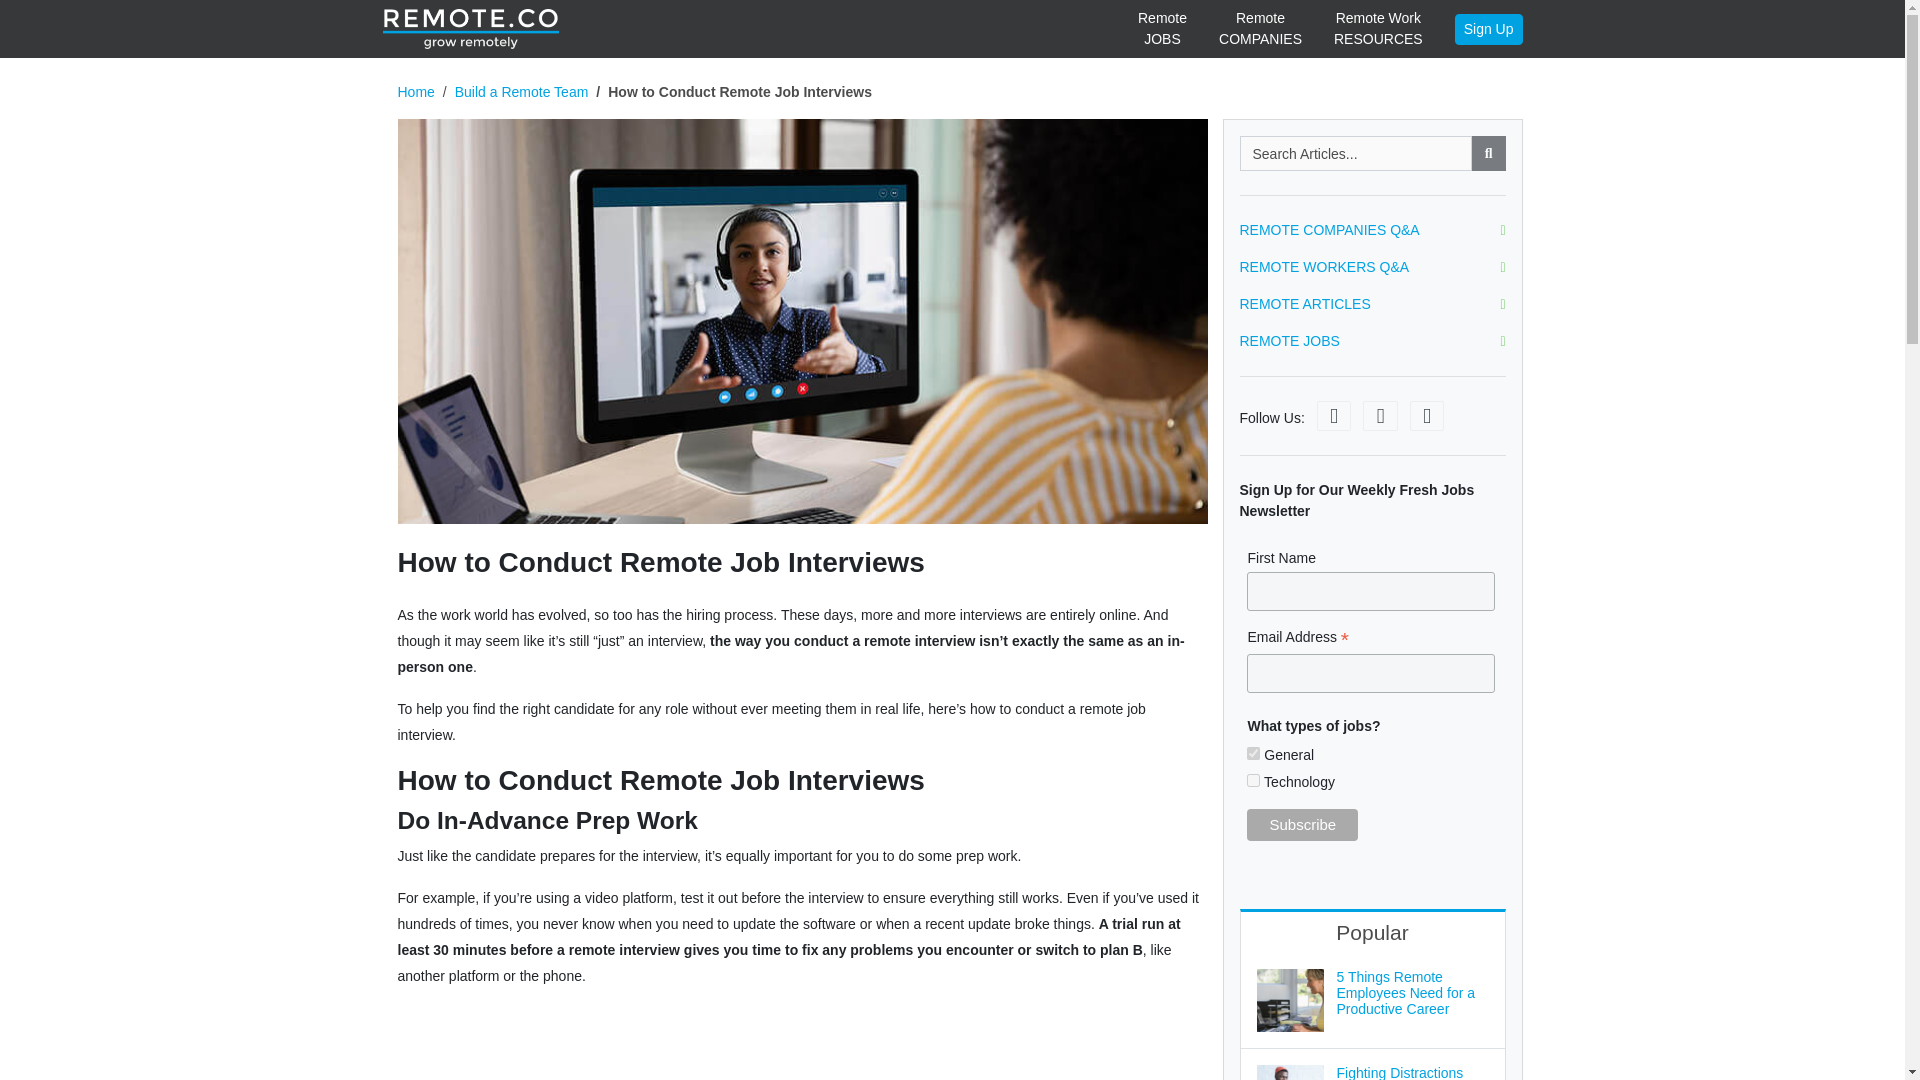 The image size is (1920, 1080). What do you see at coordinates (1488, 30) in the screenshot?
I see `16` at bounding box center [1488, 30].